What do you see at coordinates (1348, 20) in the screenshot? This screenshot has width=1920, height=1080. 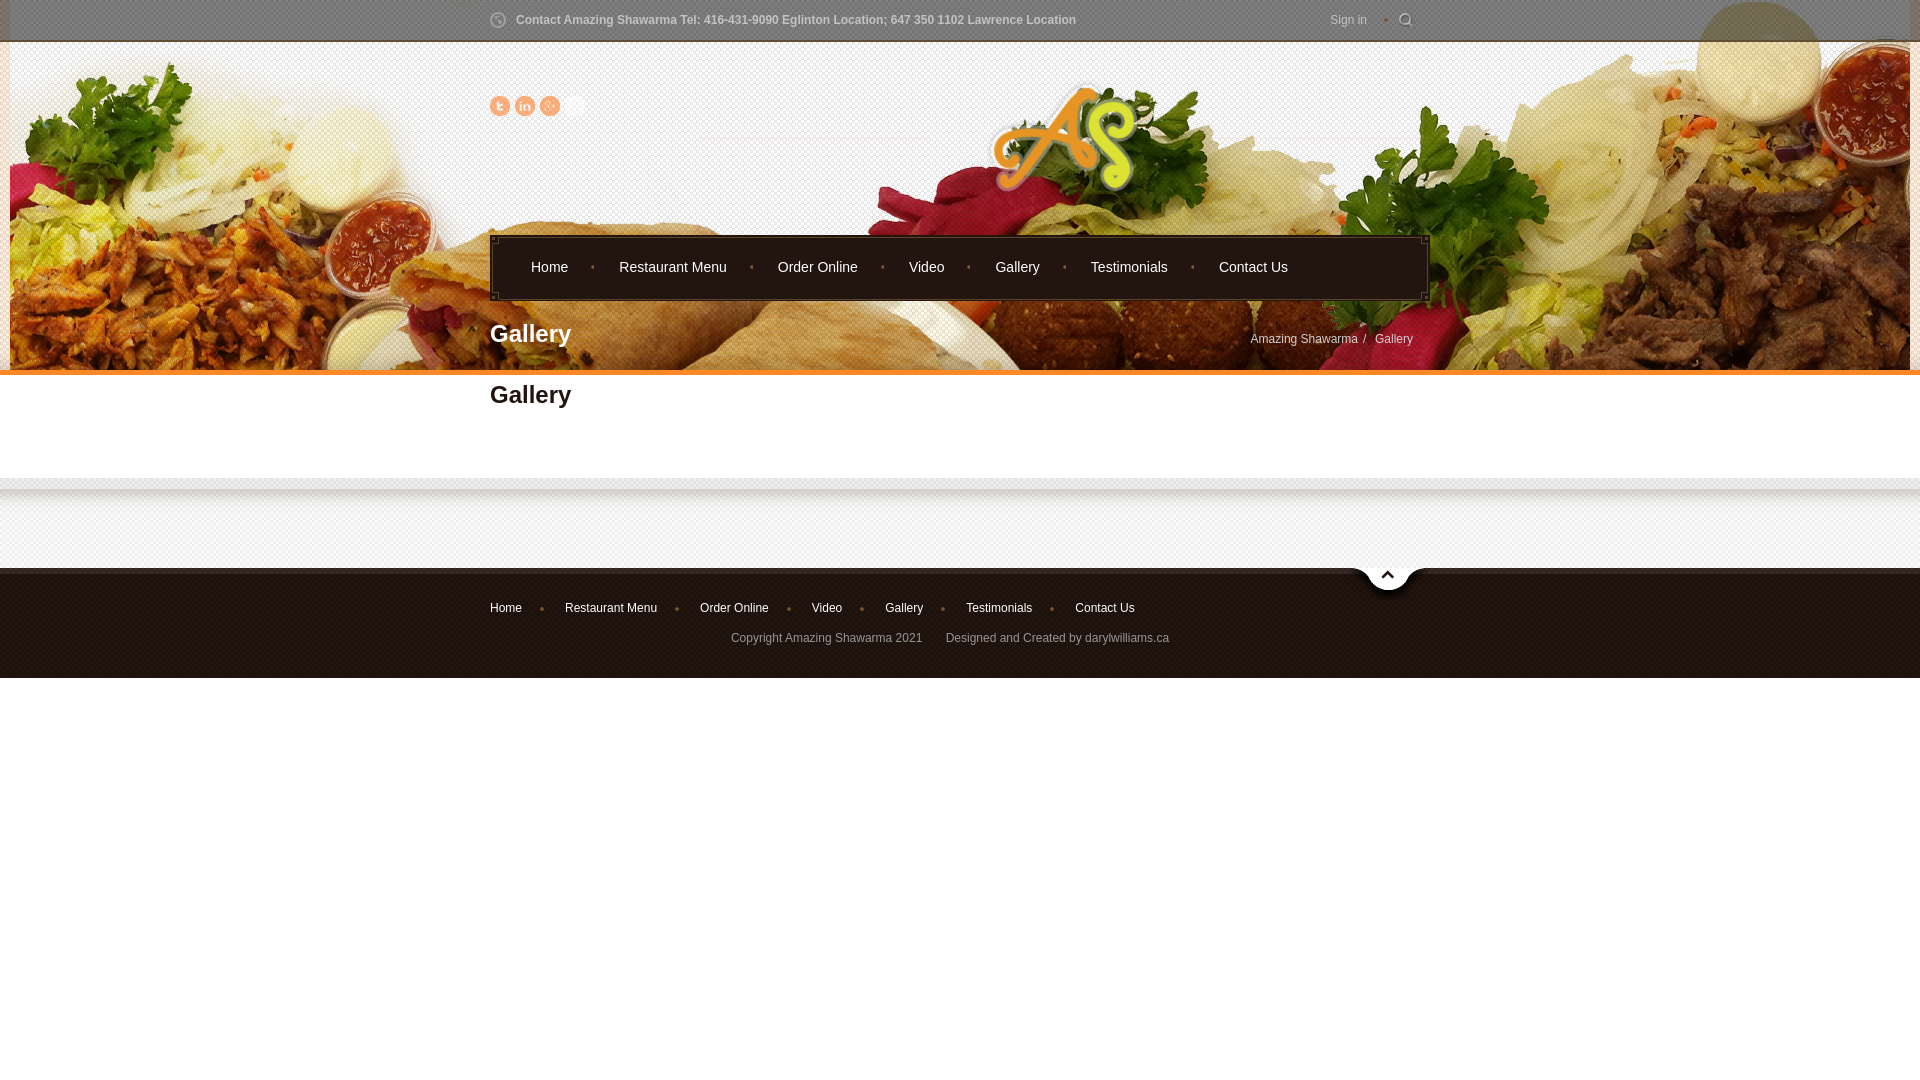 I see `Sign in` at bounding box center [1348, 20].